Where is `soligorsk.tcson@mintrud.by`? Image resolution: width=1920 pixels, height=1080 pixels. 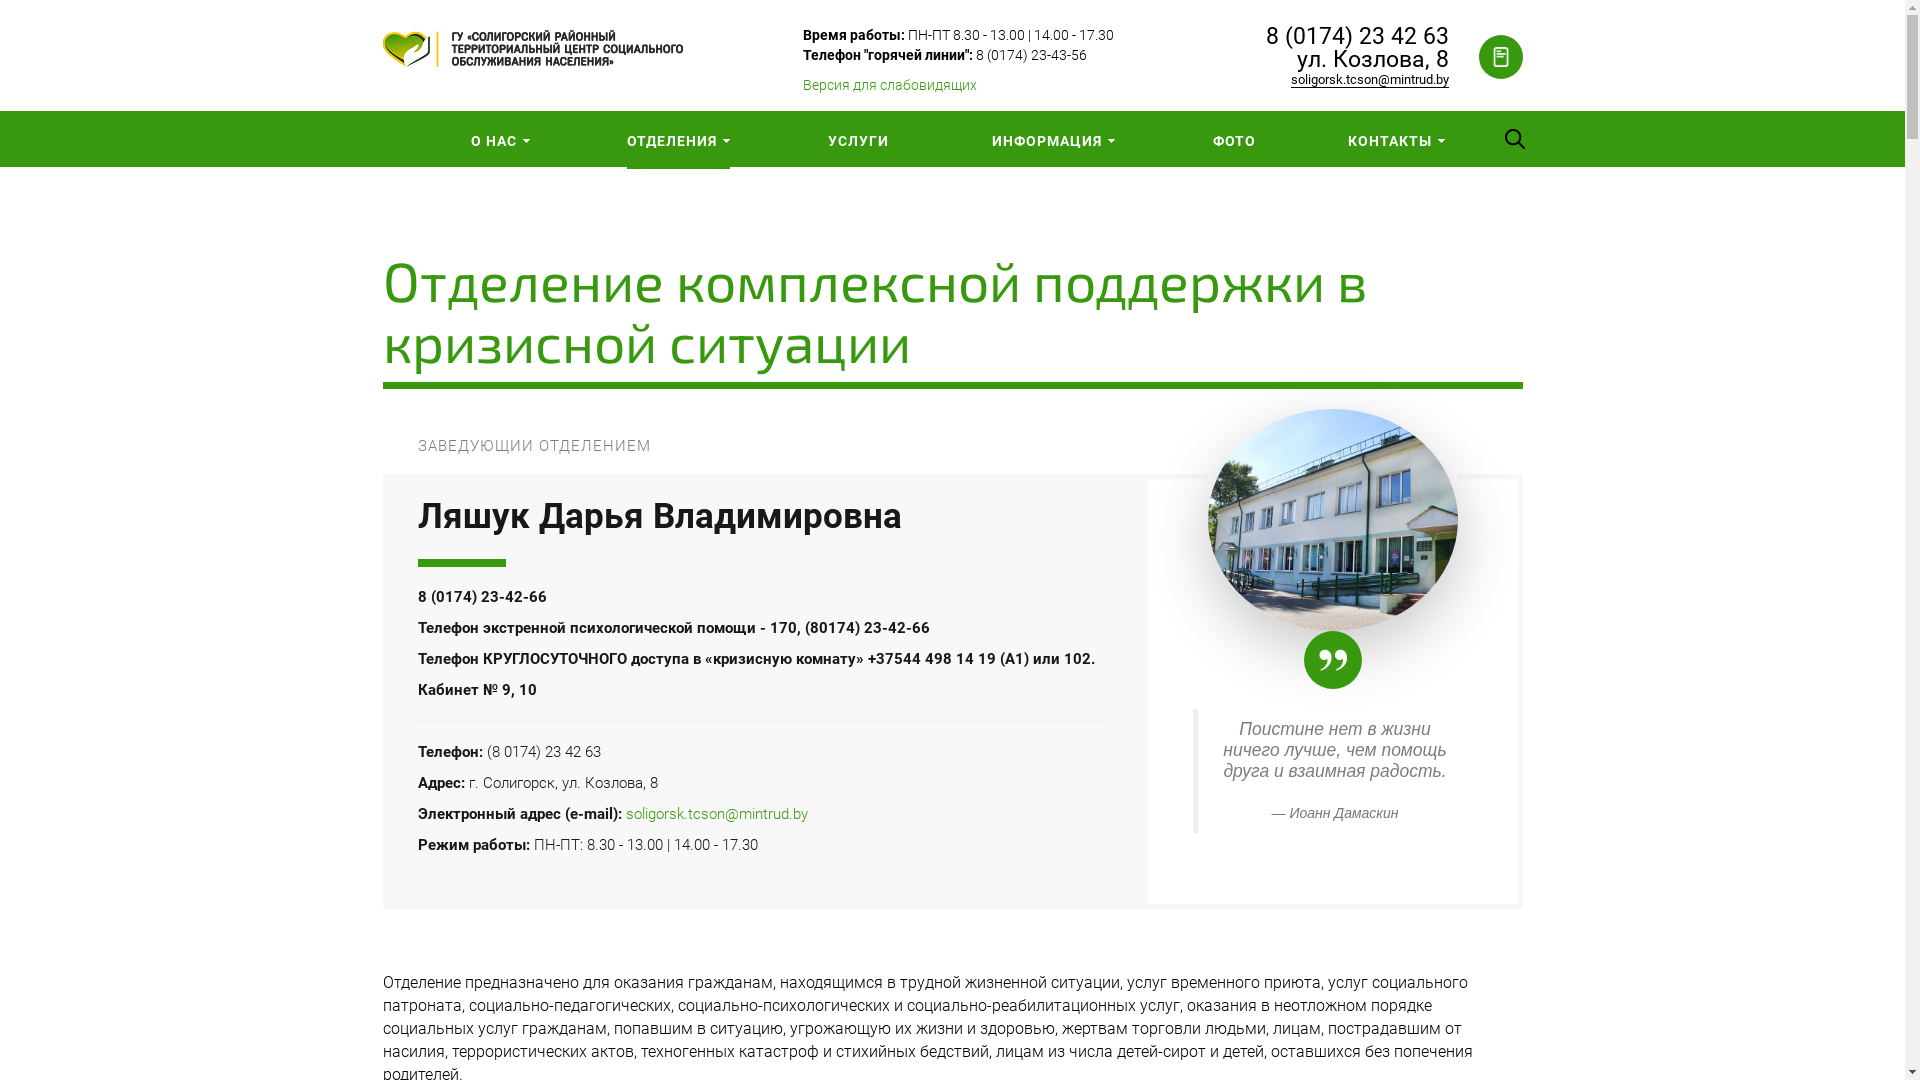
soligorsk.tcson@mintrud.by is located at coordinates (1369, 80).